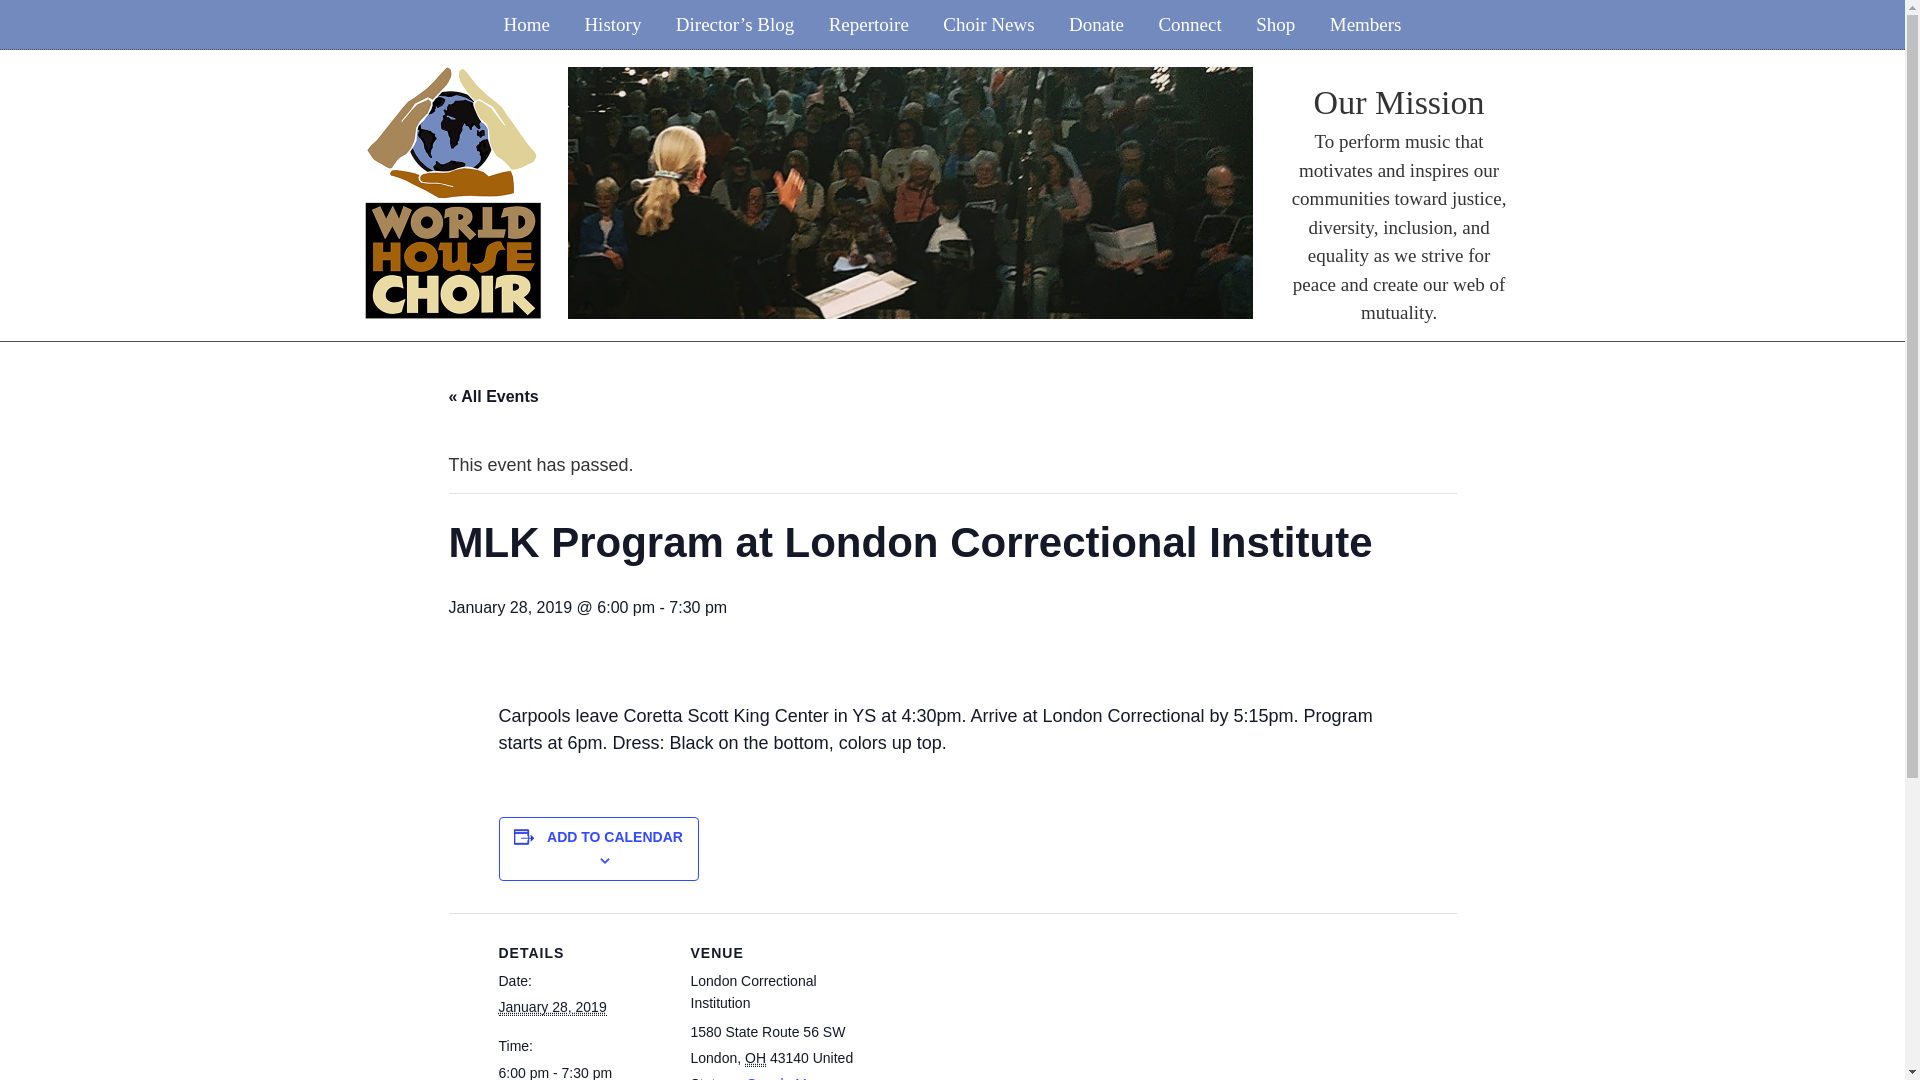 This screenshot has height=1080, width=1920. Describe the element at coordinates (1189, 24) in the screenshot. I see `Connect` at that location.